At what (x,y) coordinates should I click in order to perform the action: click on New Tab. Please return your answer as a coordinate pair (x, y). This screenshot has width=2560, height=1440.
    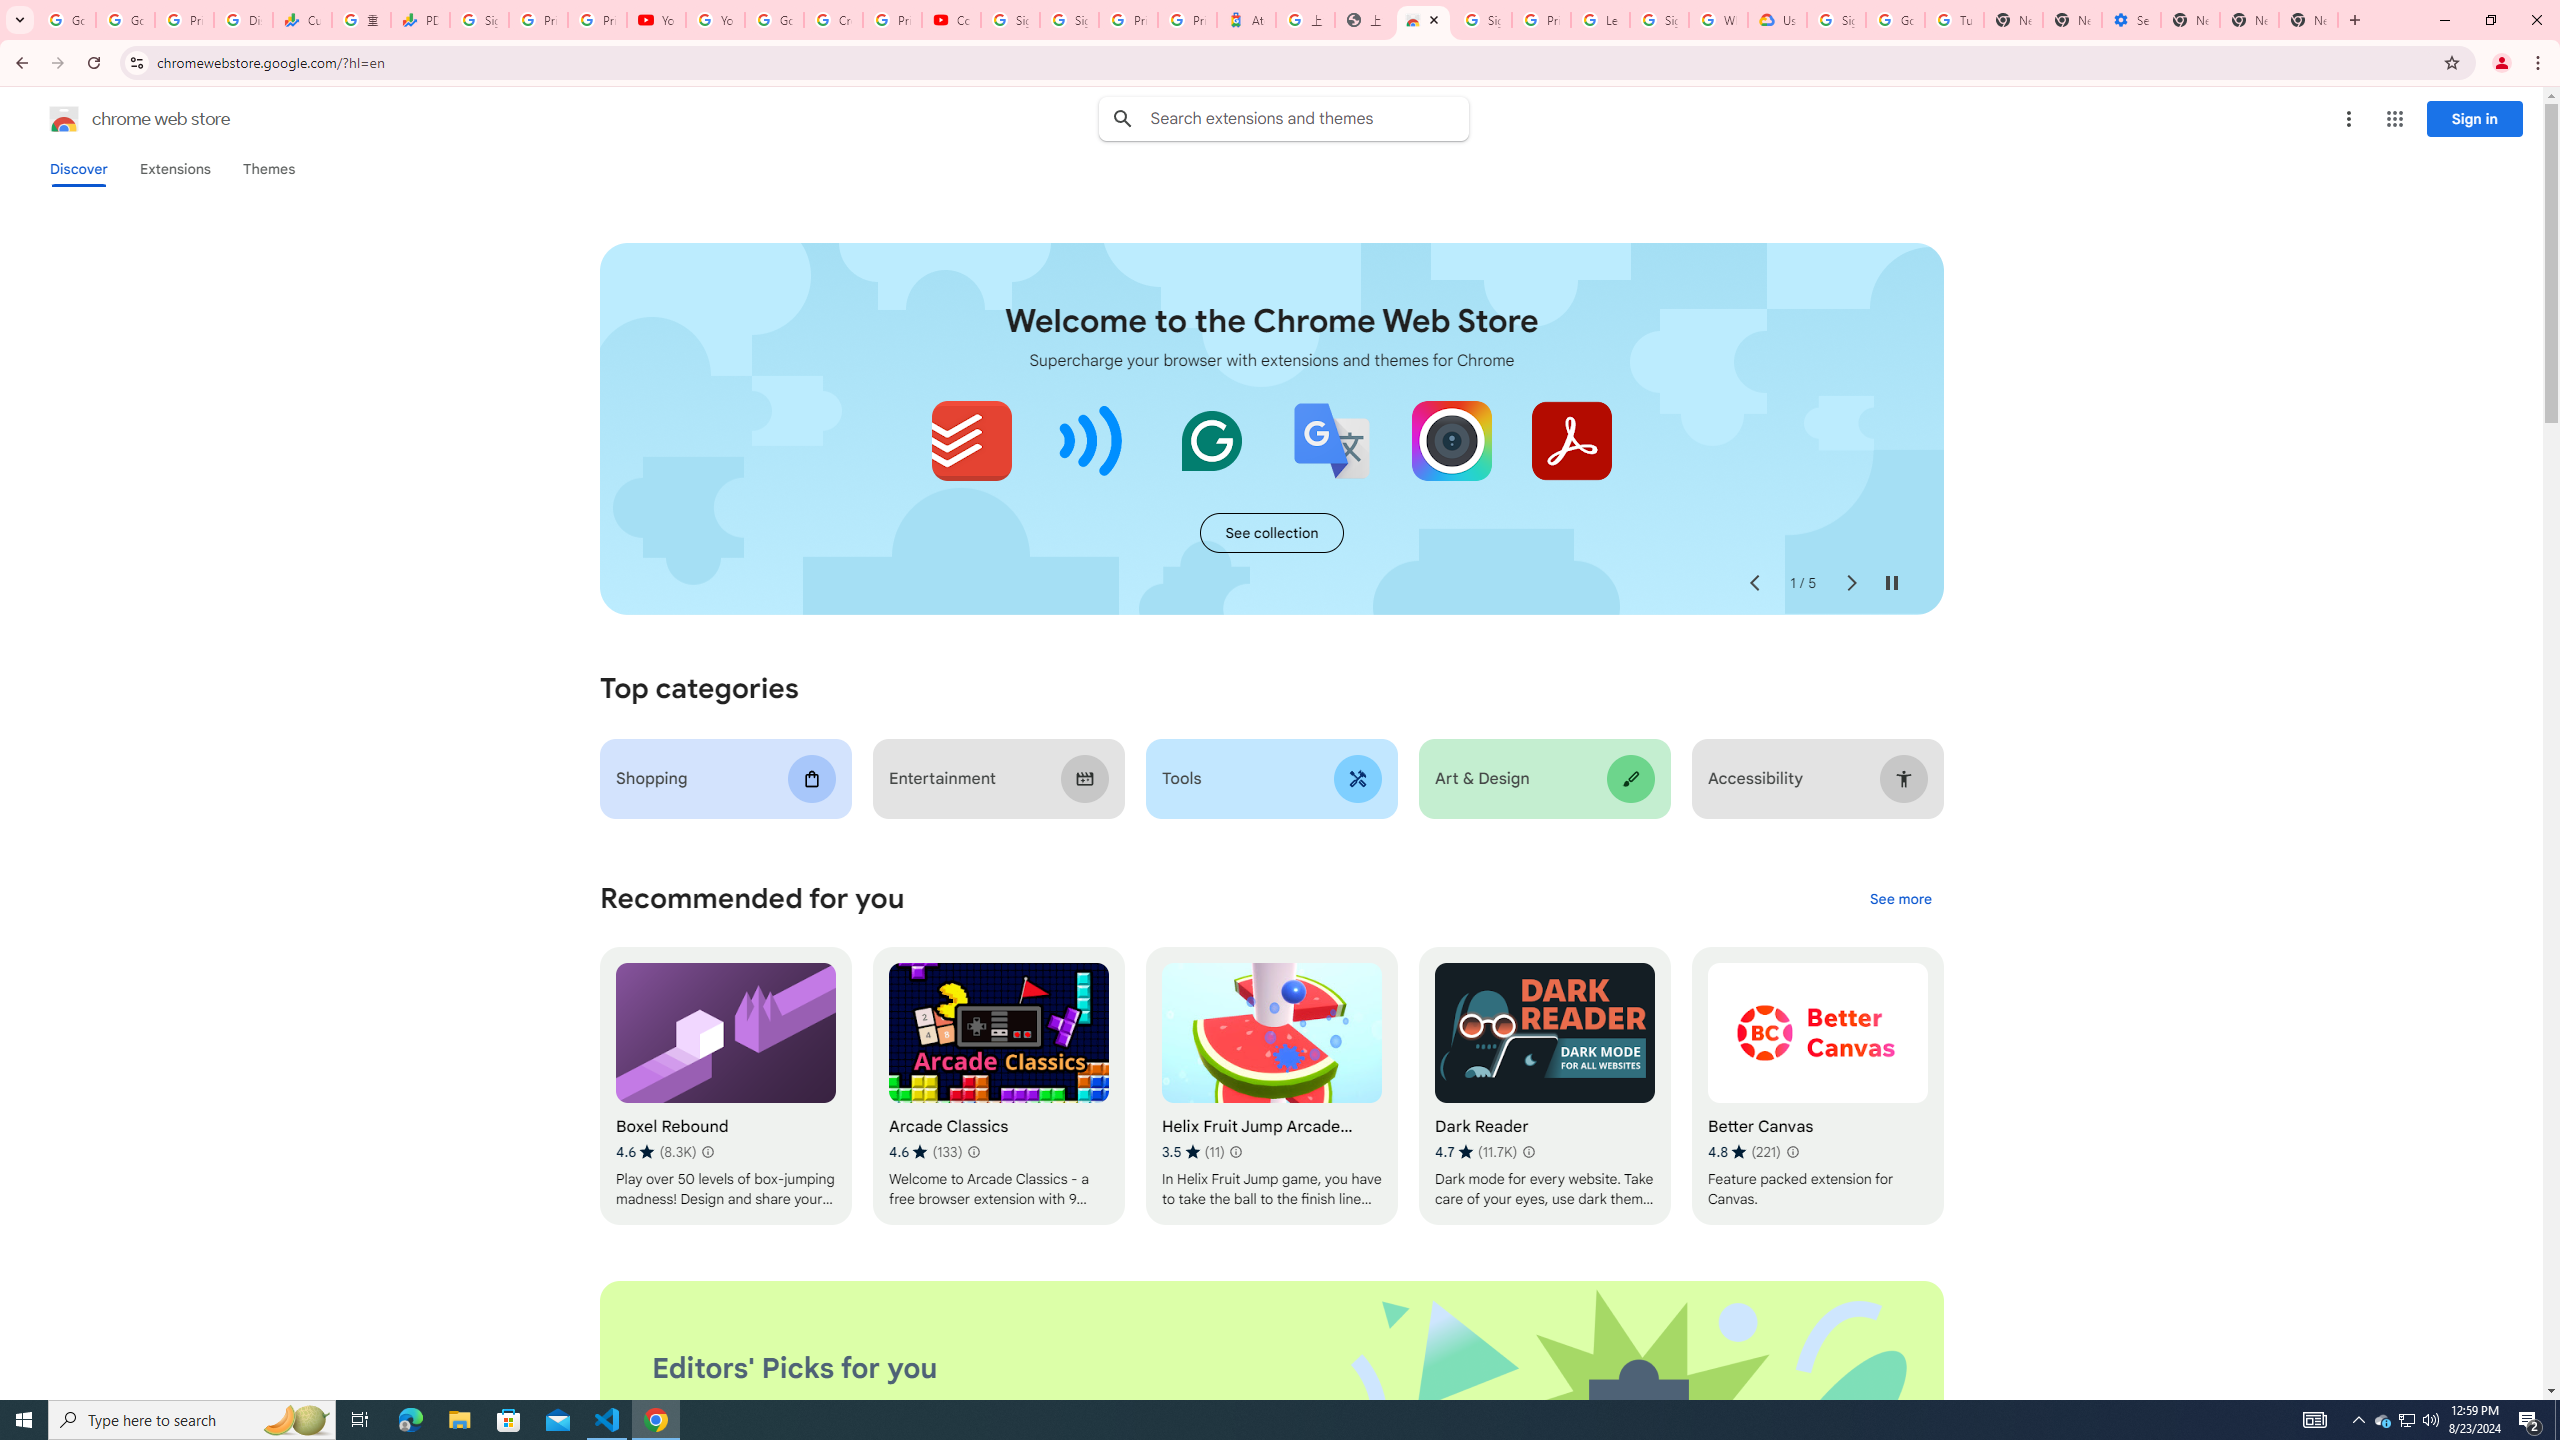
    Looking at the image, I should click on (2308, 20).